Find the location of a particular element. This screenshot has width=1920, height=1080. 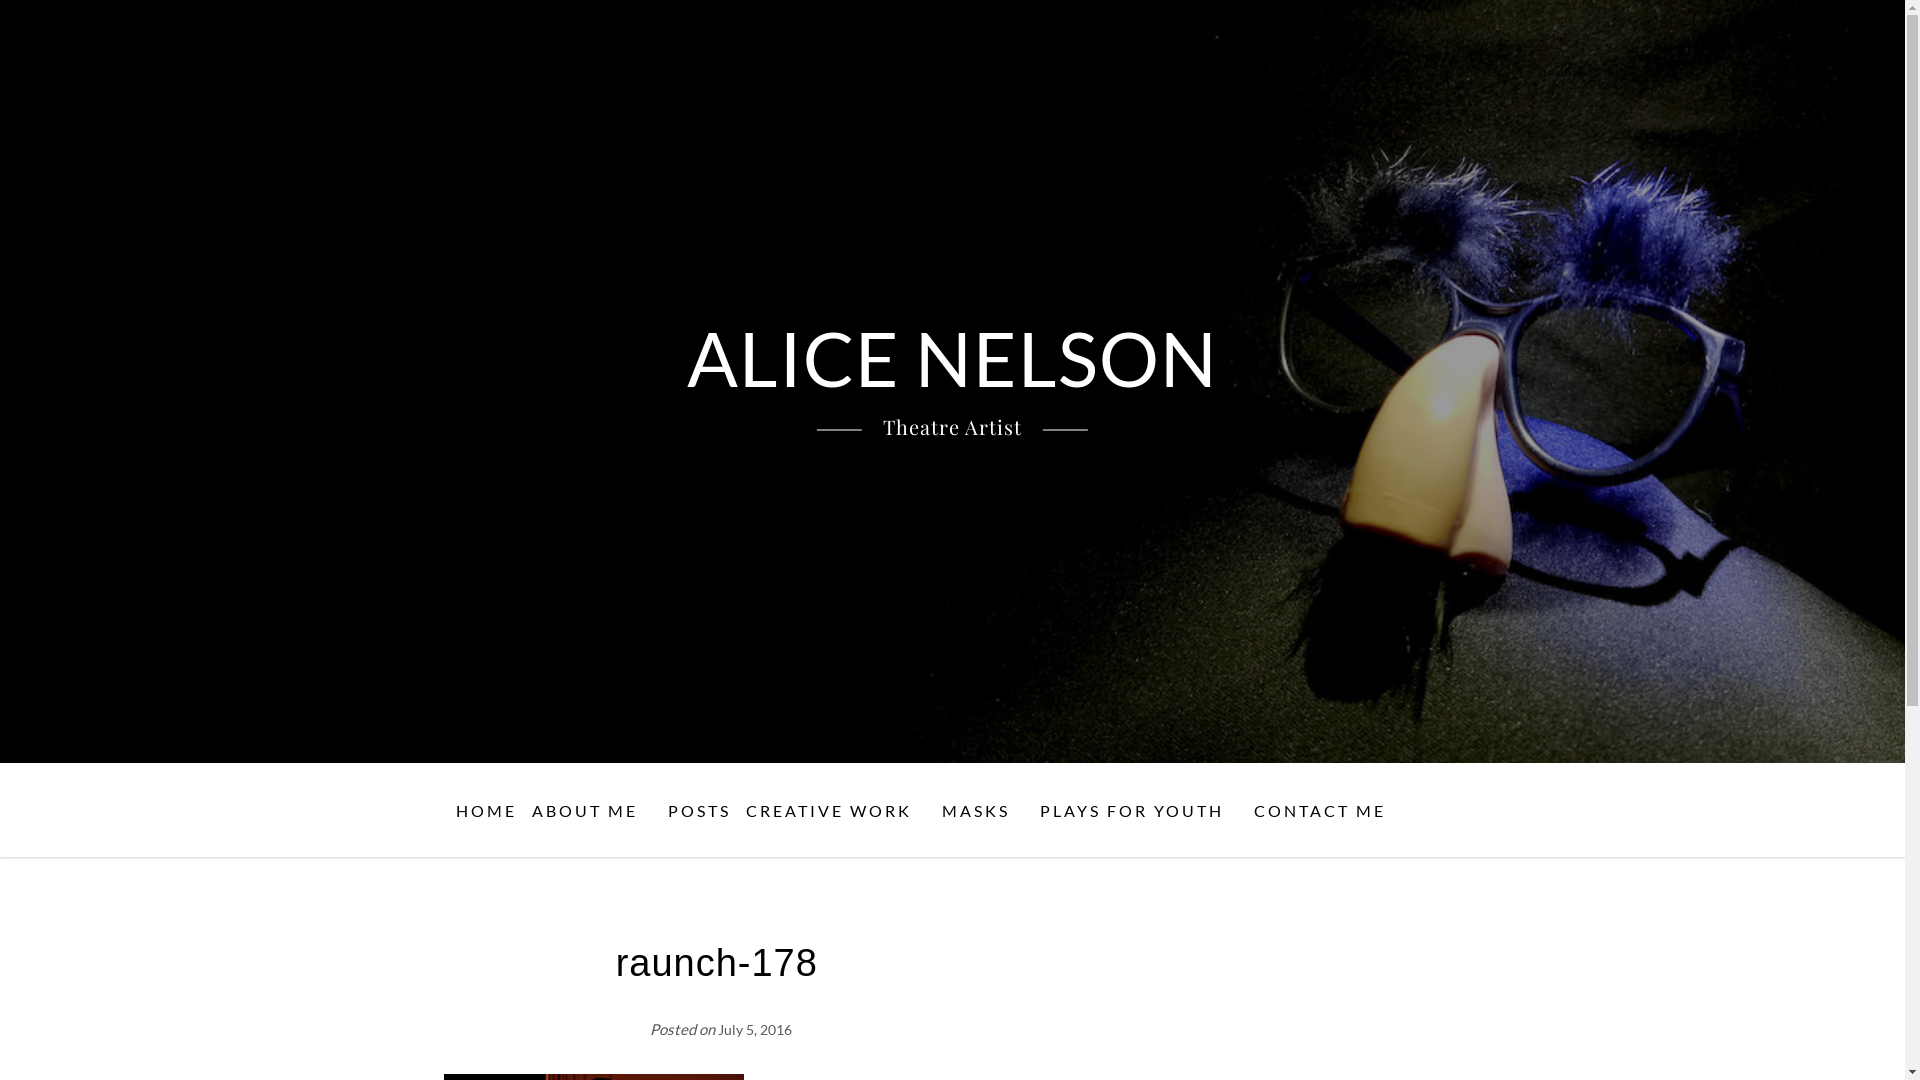

HOME is located at coordinates (486, 811).